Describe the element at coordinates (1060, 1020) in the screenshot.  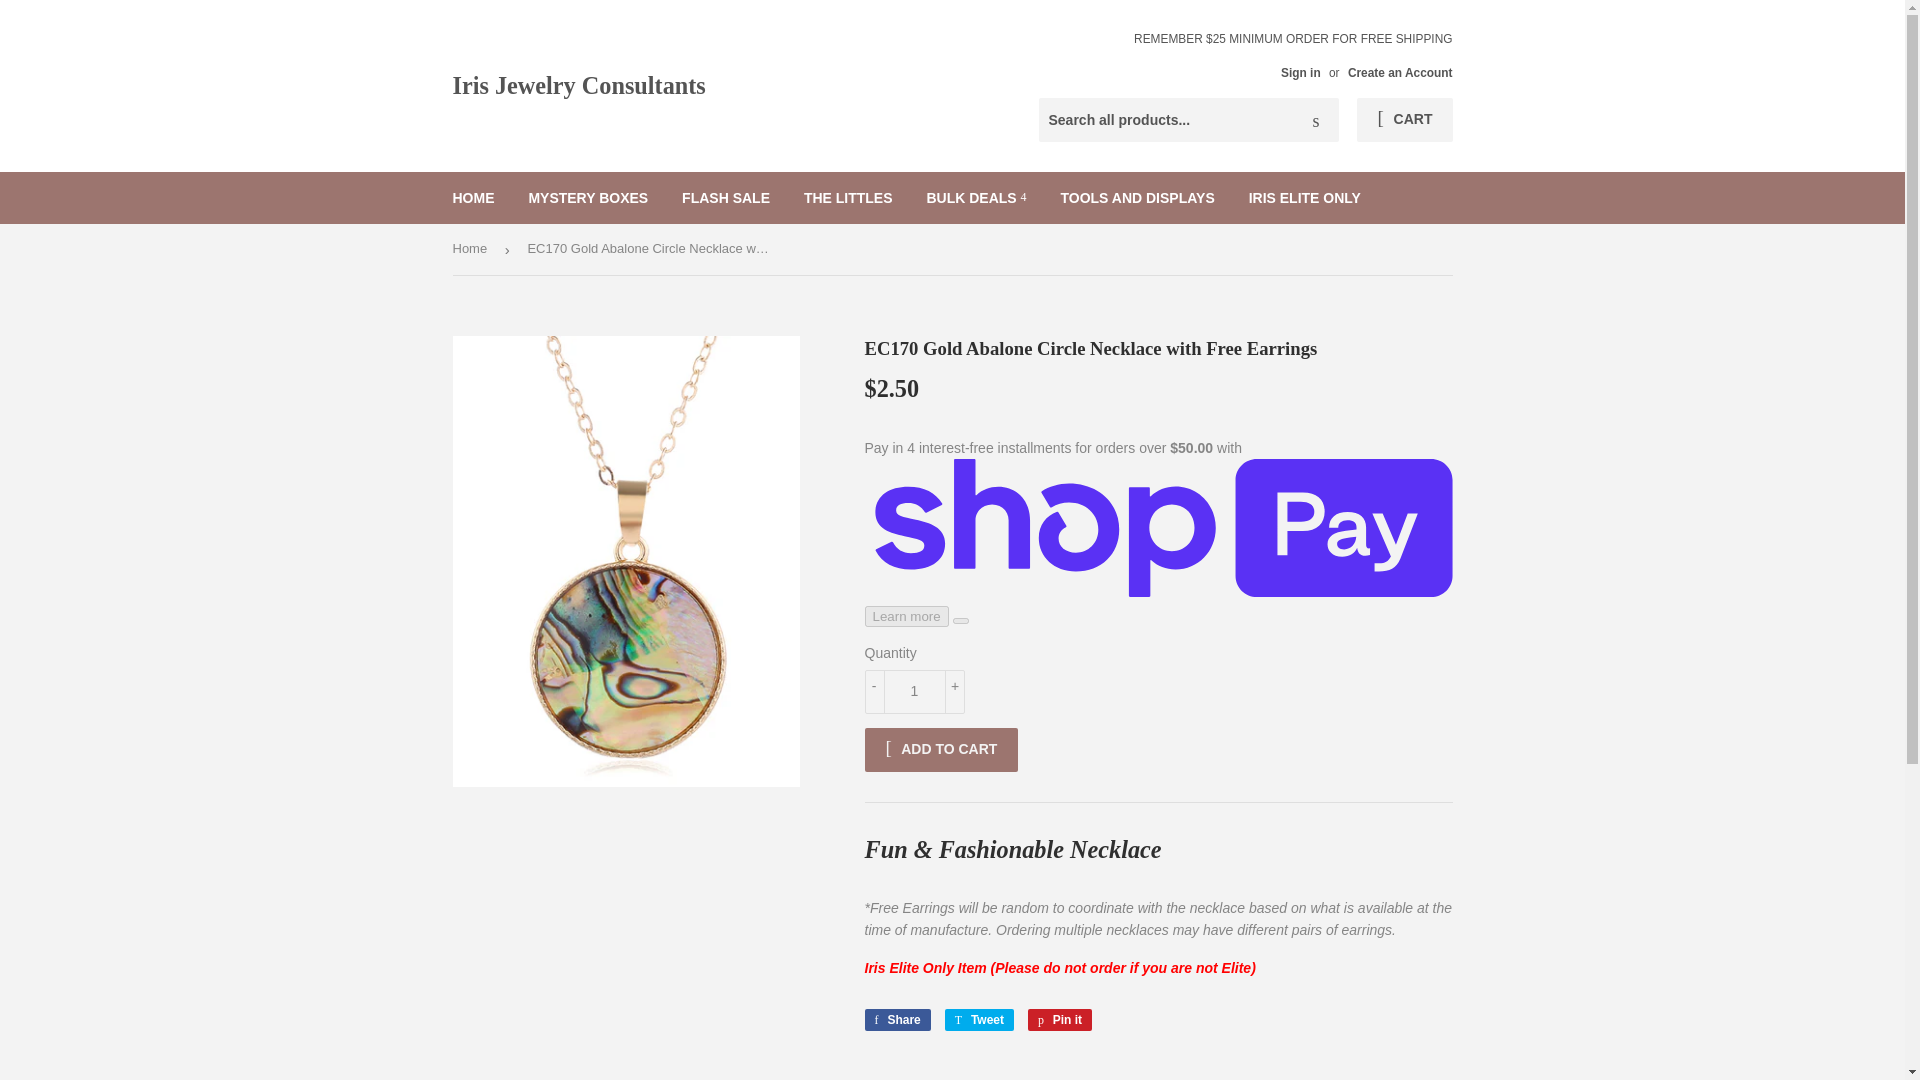
I see `MYSTERY BOXES` at that location.